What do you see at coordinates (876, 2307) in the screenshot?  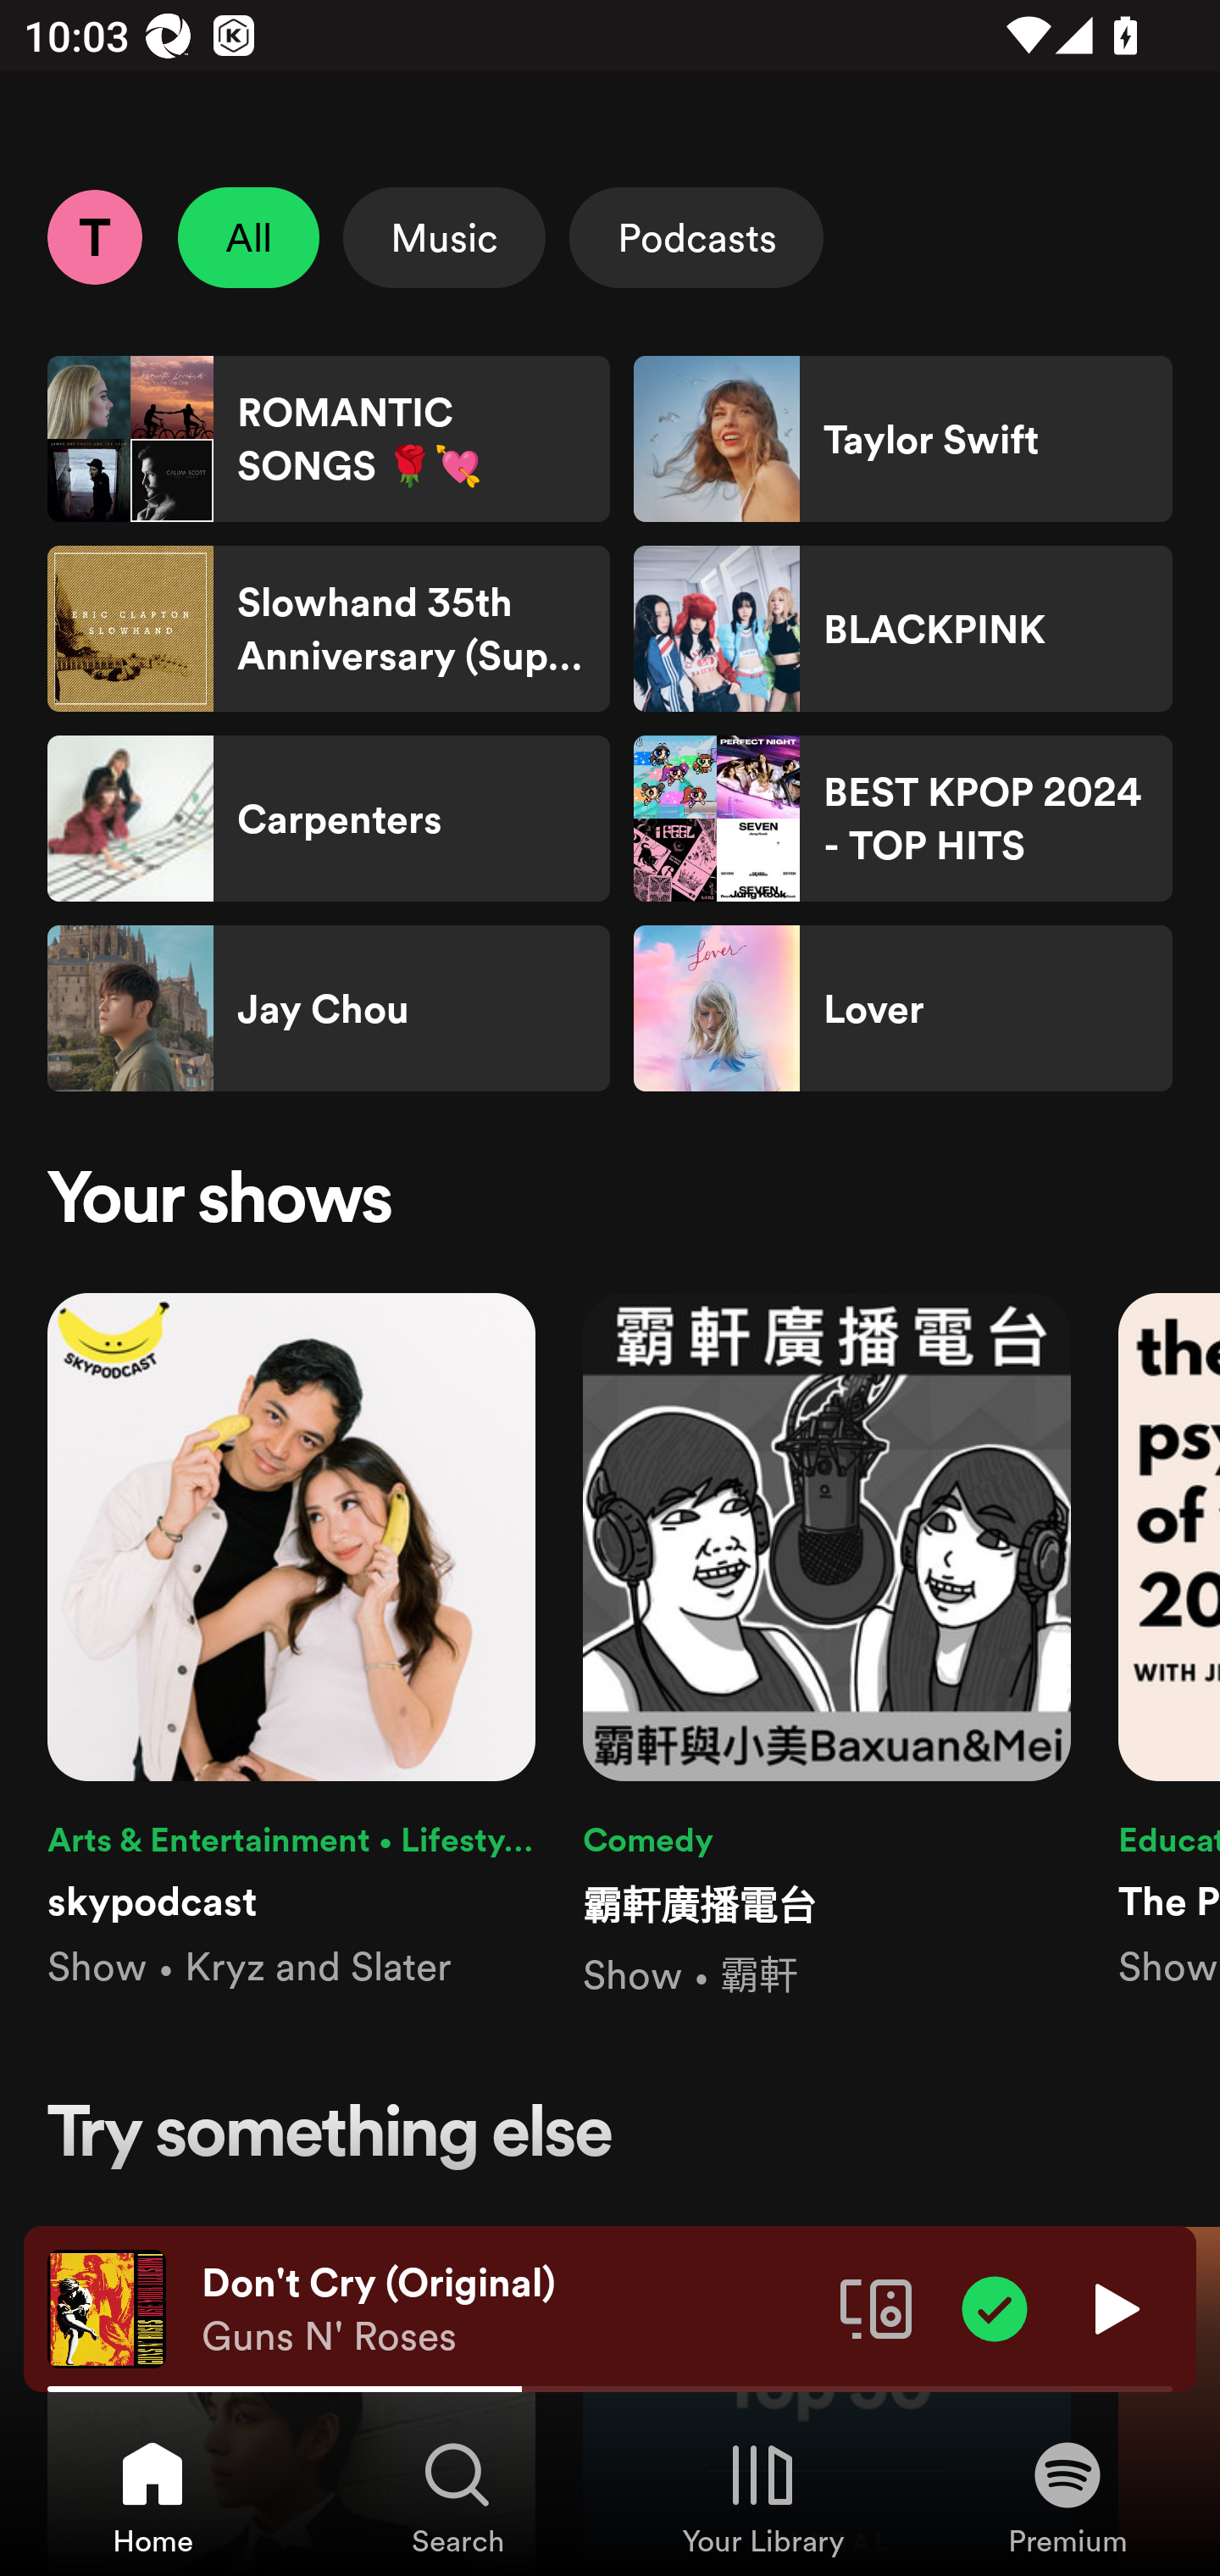 I see `Connect to a device. Opens the devices menu` at bounding box center [876, 2307].